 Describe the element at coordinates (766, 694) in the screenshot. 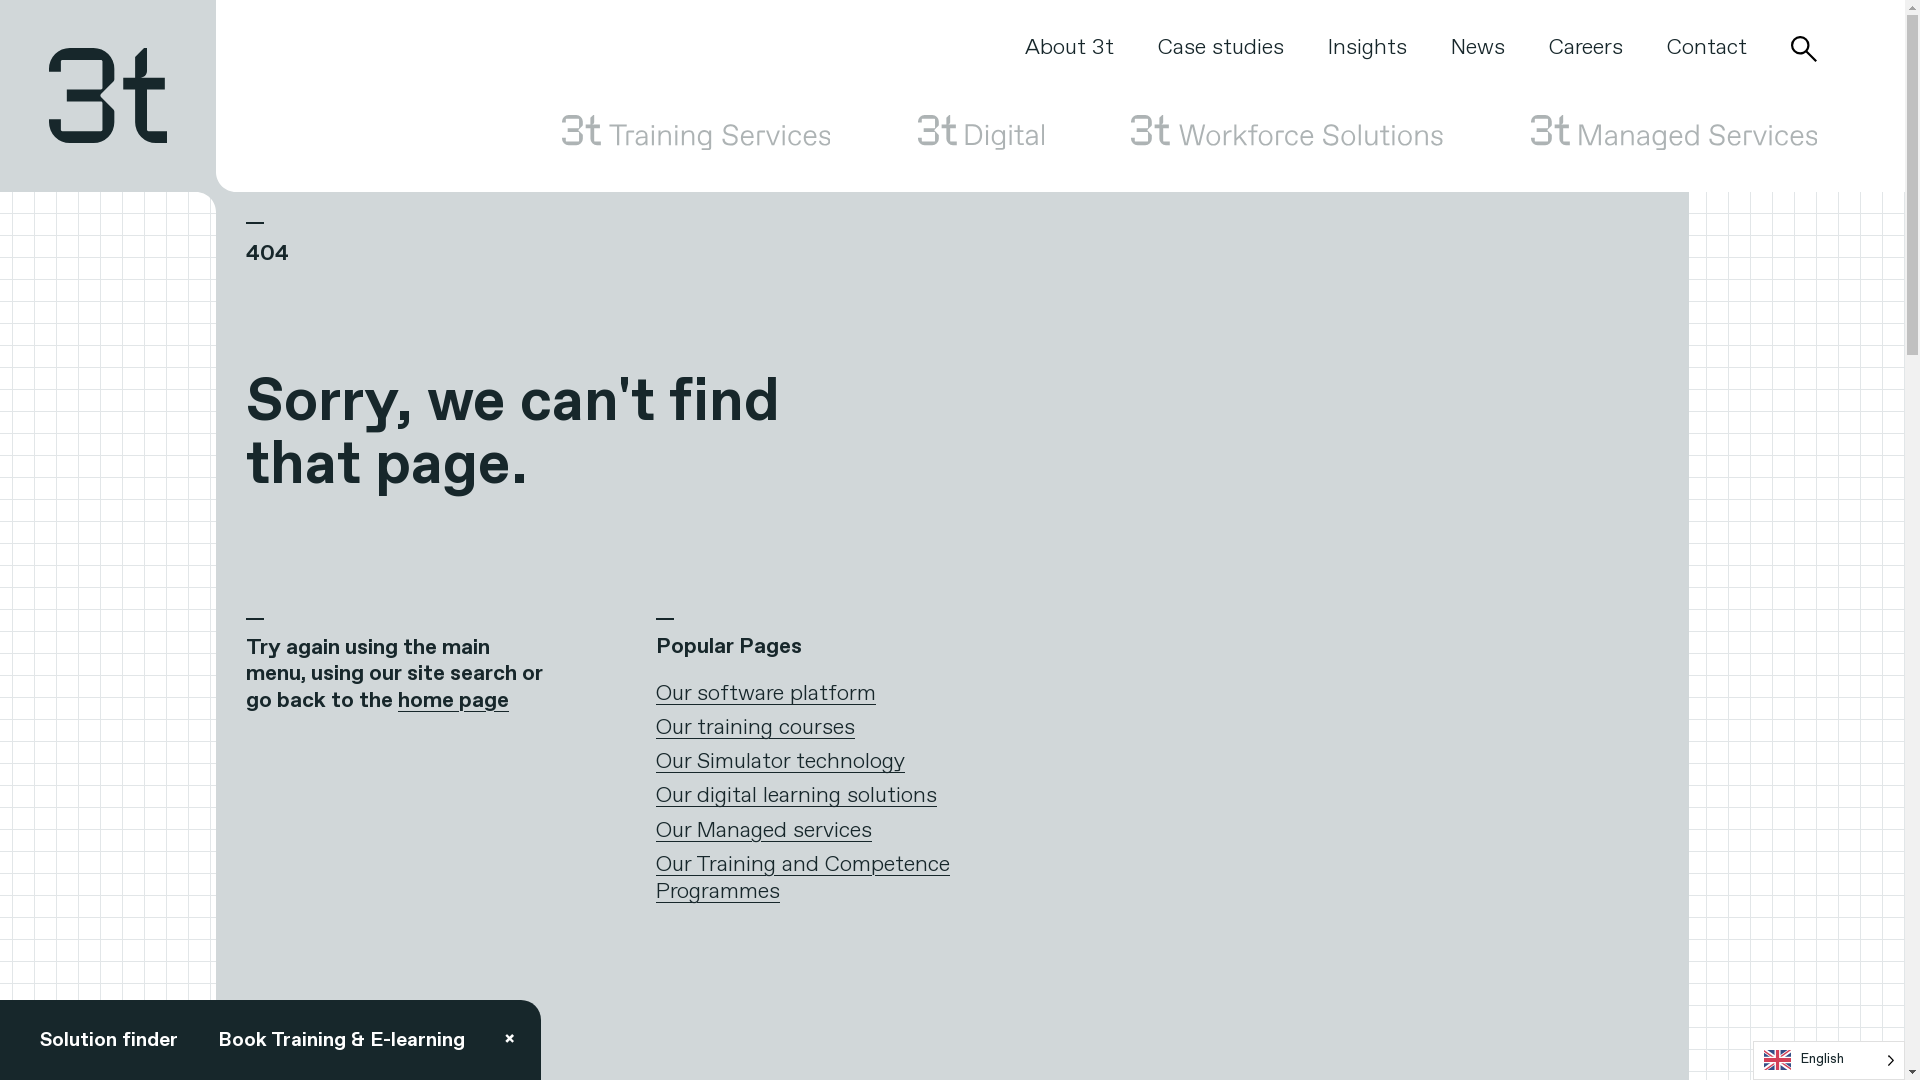

I see `Our software platform` at that location.